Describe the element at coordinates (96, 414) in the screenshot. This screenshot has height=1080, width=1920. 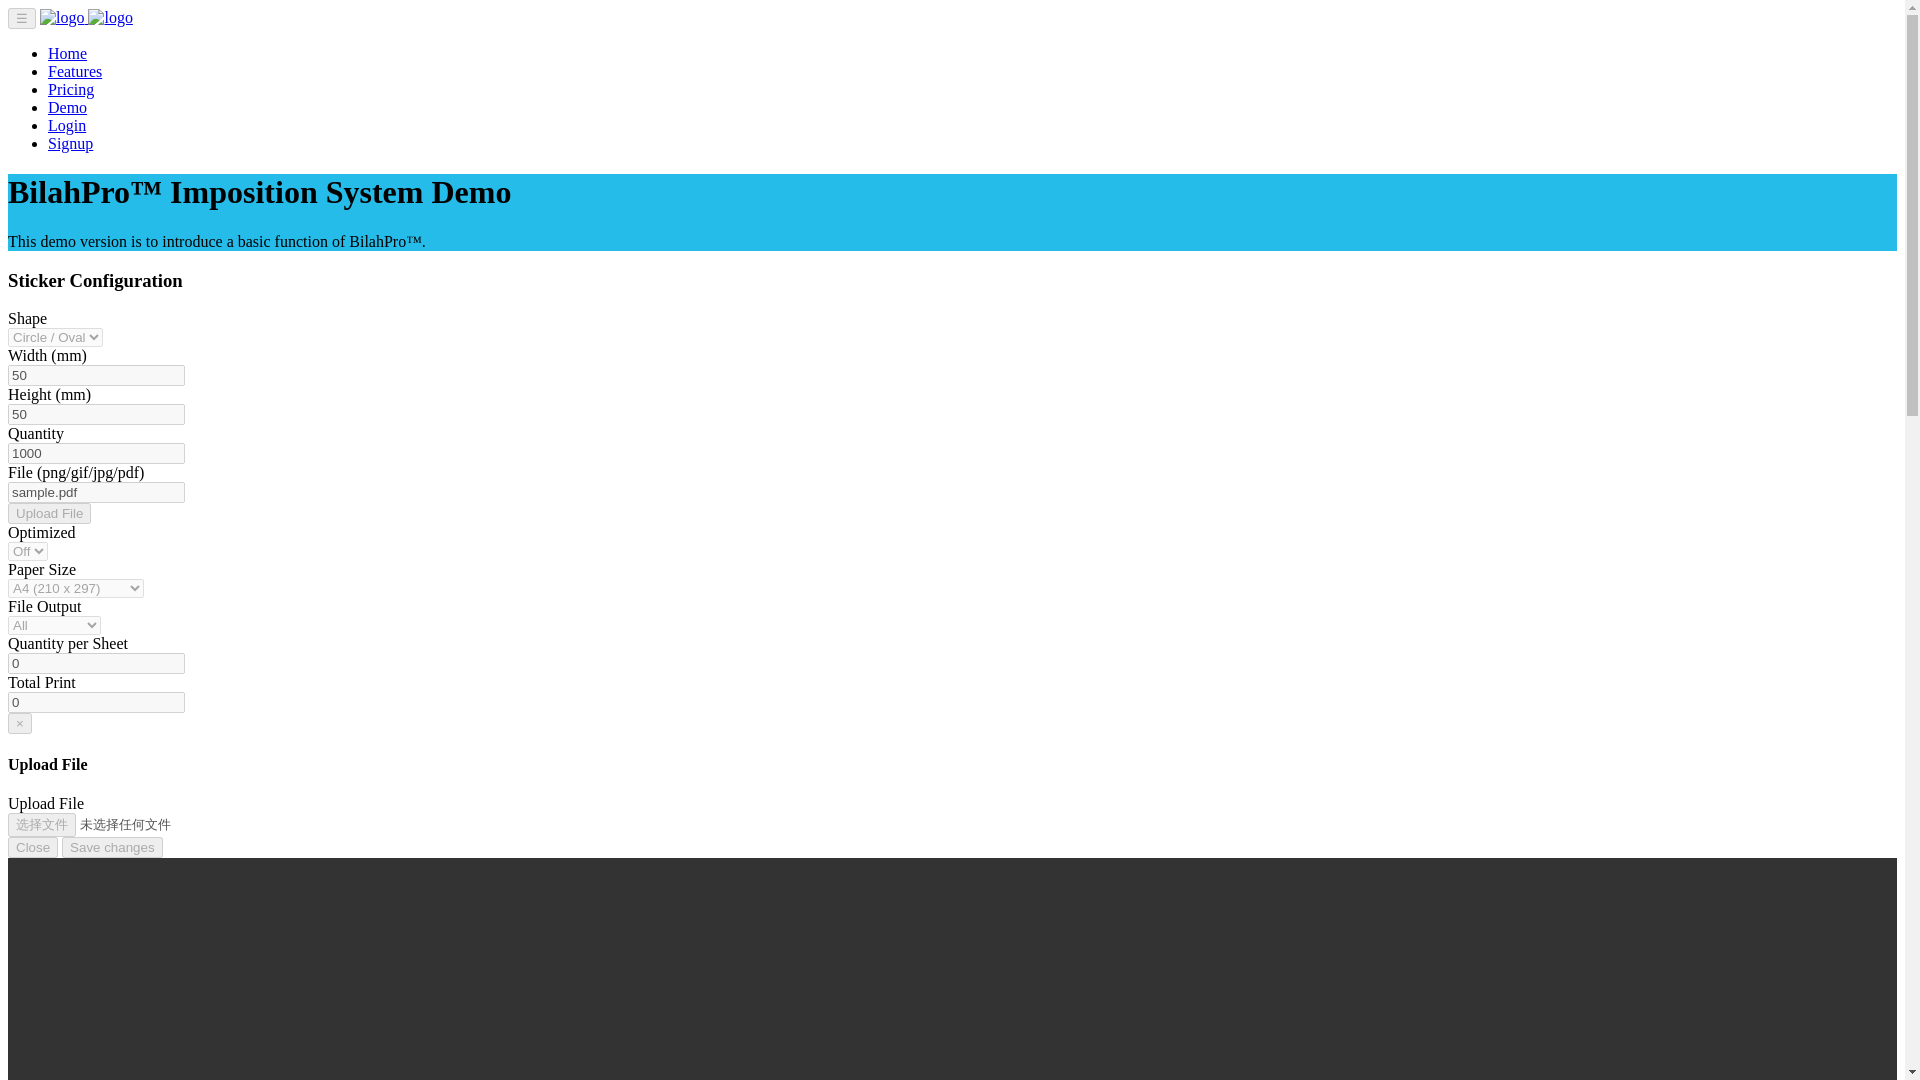
I see `50` at that location.